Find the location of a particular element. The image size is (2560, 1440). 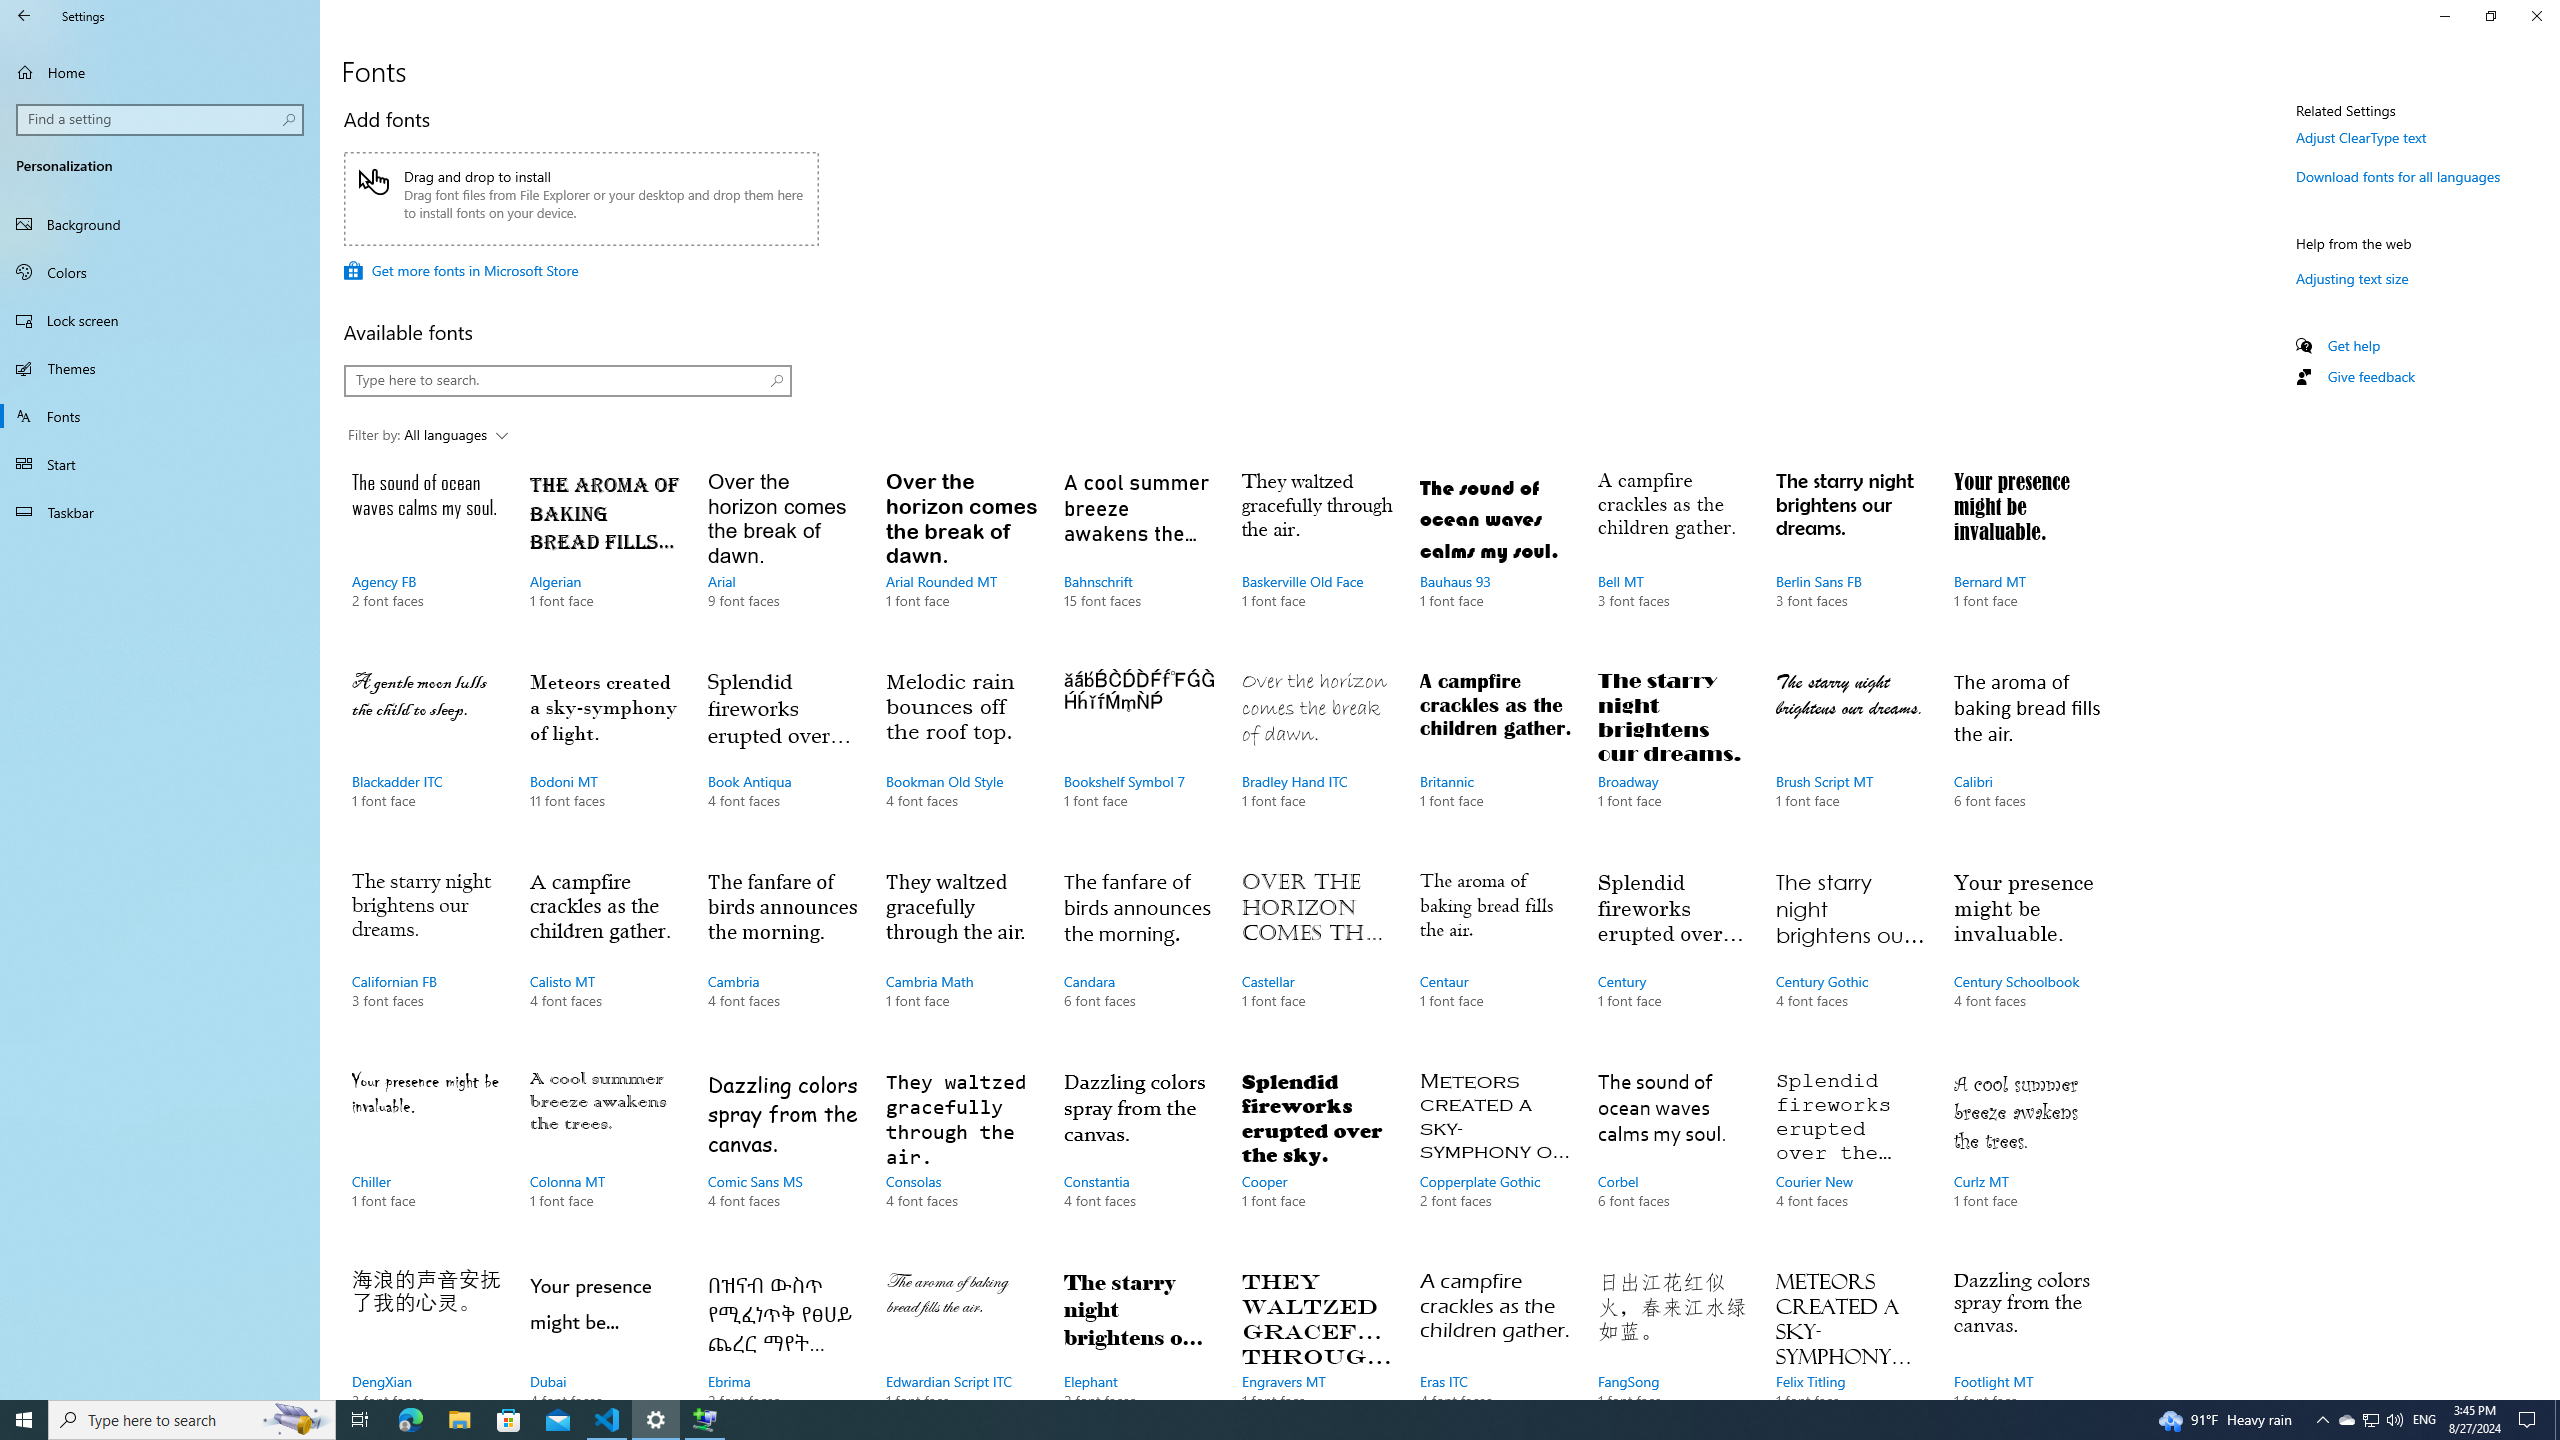

Bernard MT, 1 font face is located at coordinates (2028, 559).